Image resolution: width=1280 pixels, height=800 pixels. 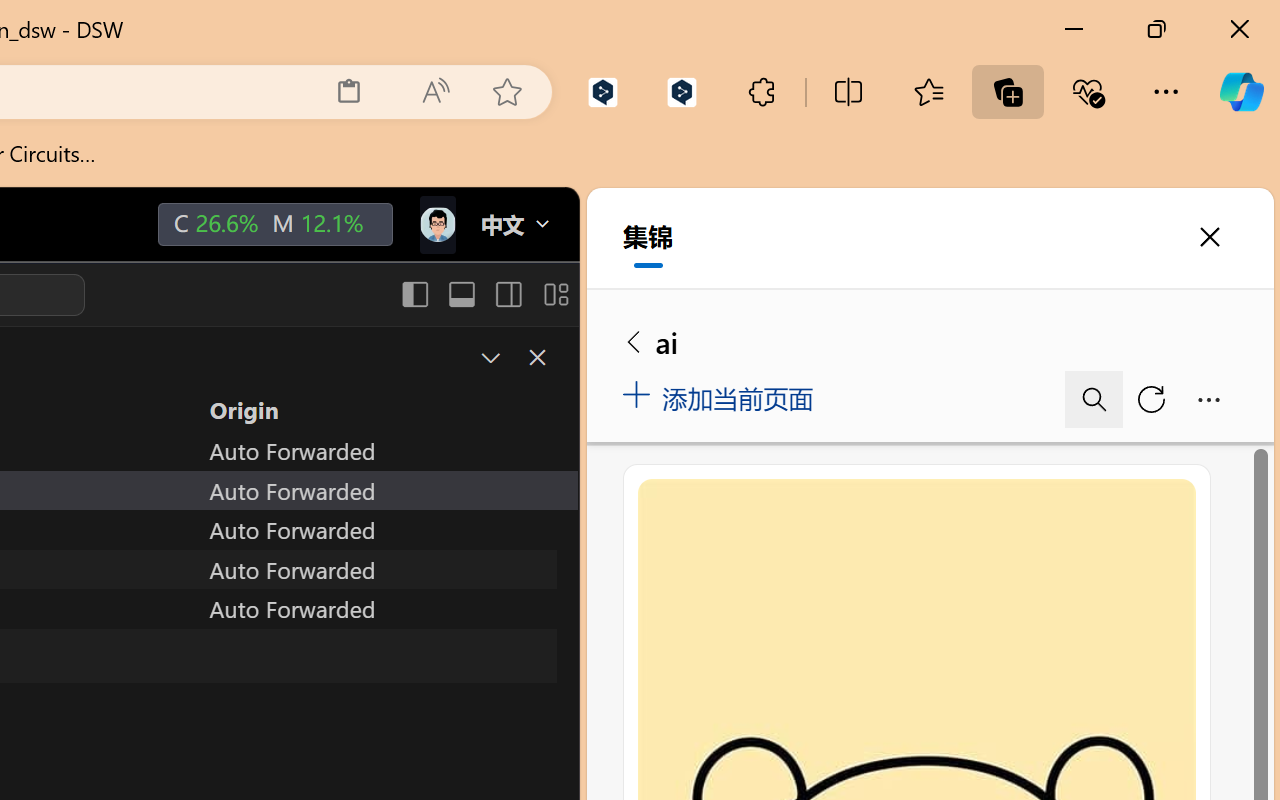 What do you see at coordinates (414, 294) in the screenshot?
I see `Toggle Primary Side Bar (Ctrl+B)` at bounding box center [414, 294].